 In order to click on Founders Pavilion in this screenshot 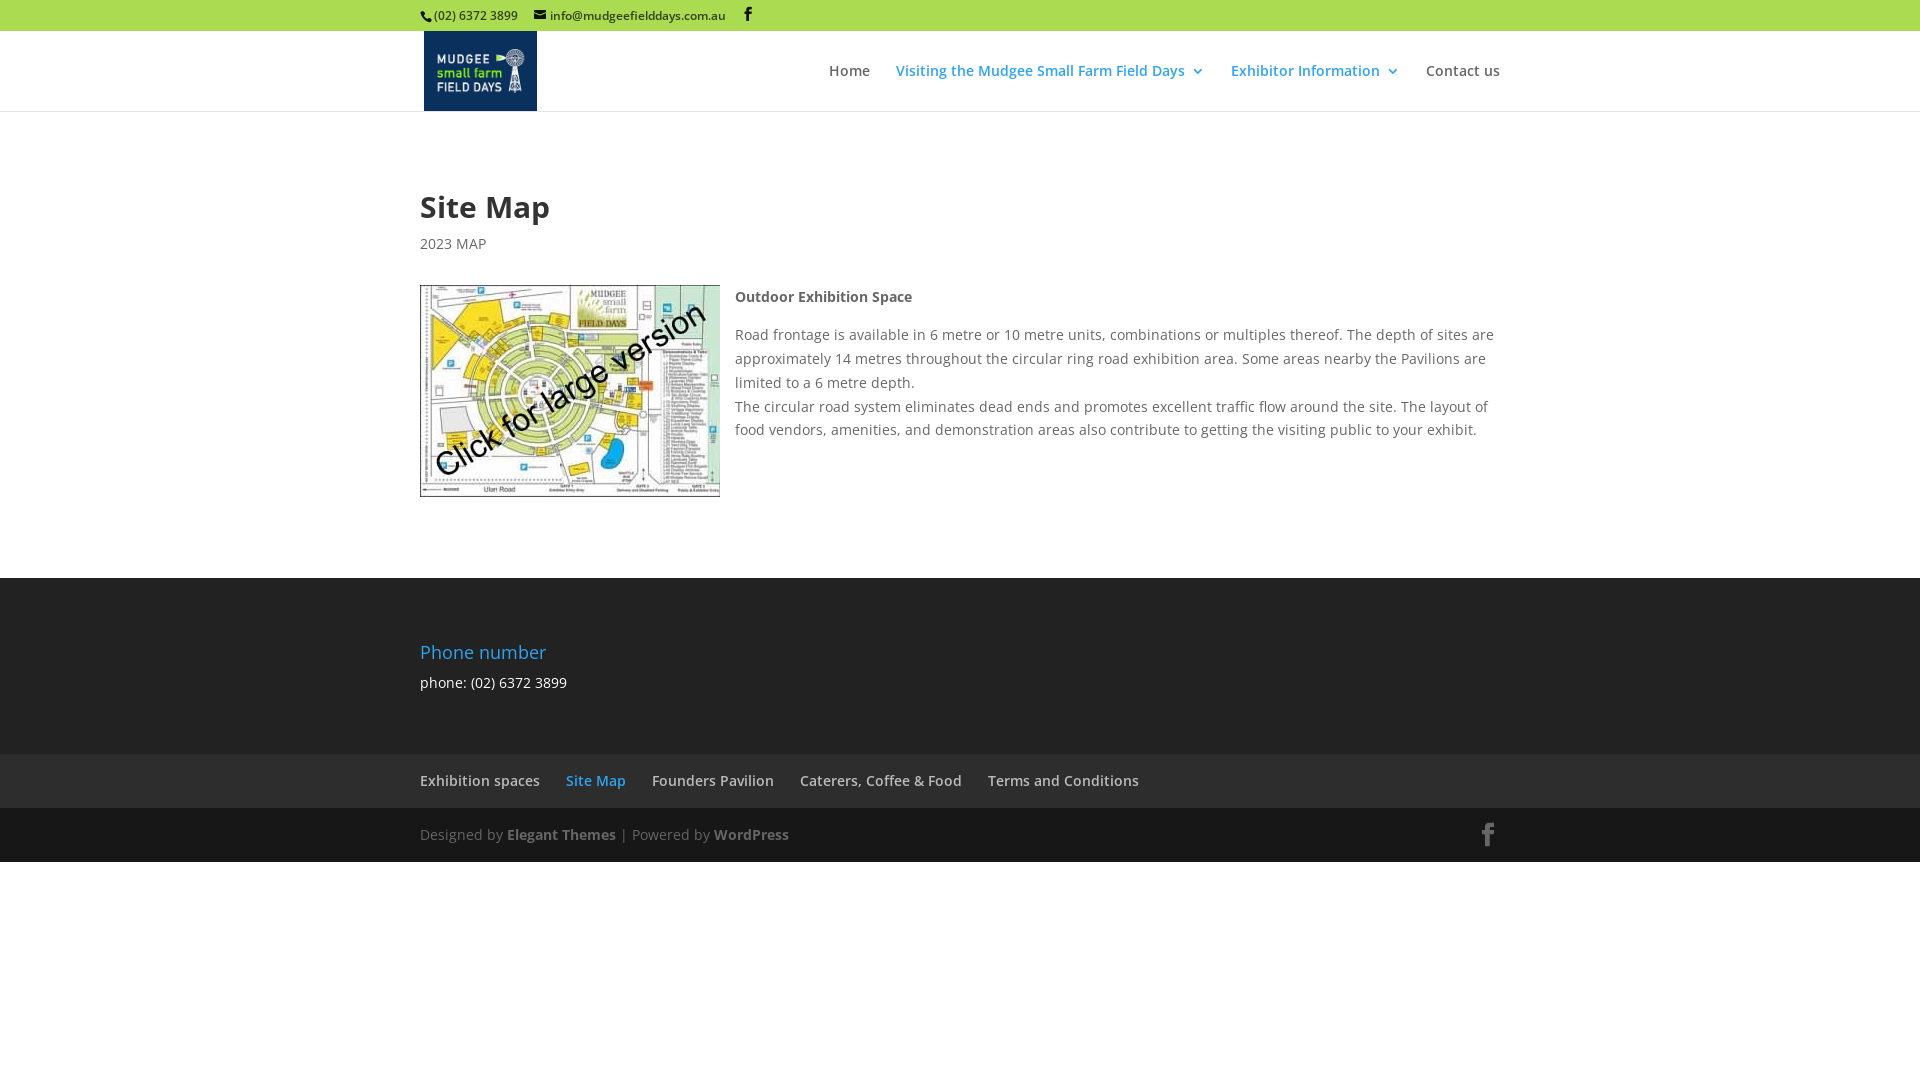, I will do `click(713, 780)`.